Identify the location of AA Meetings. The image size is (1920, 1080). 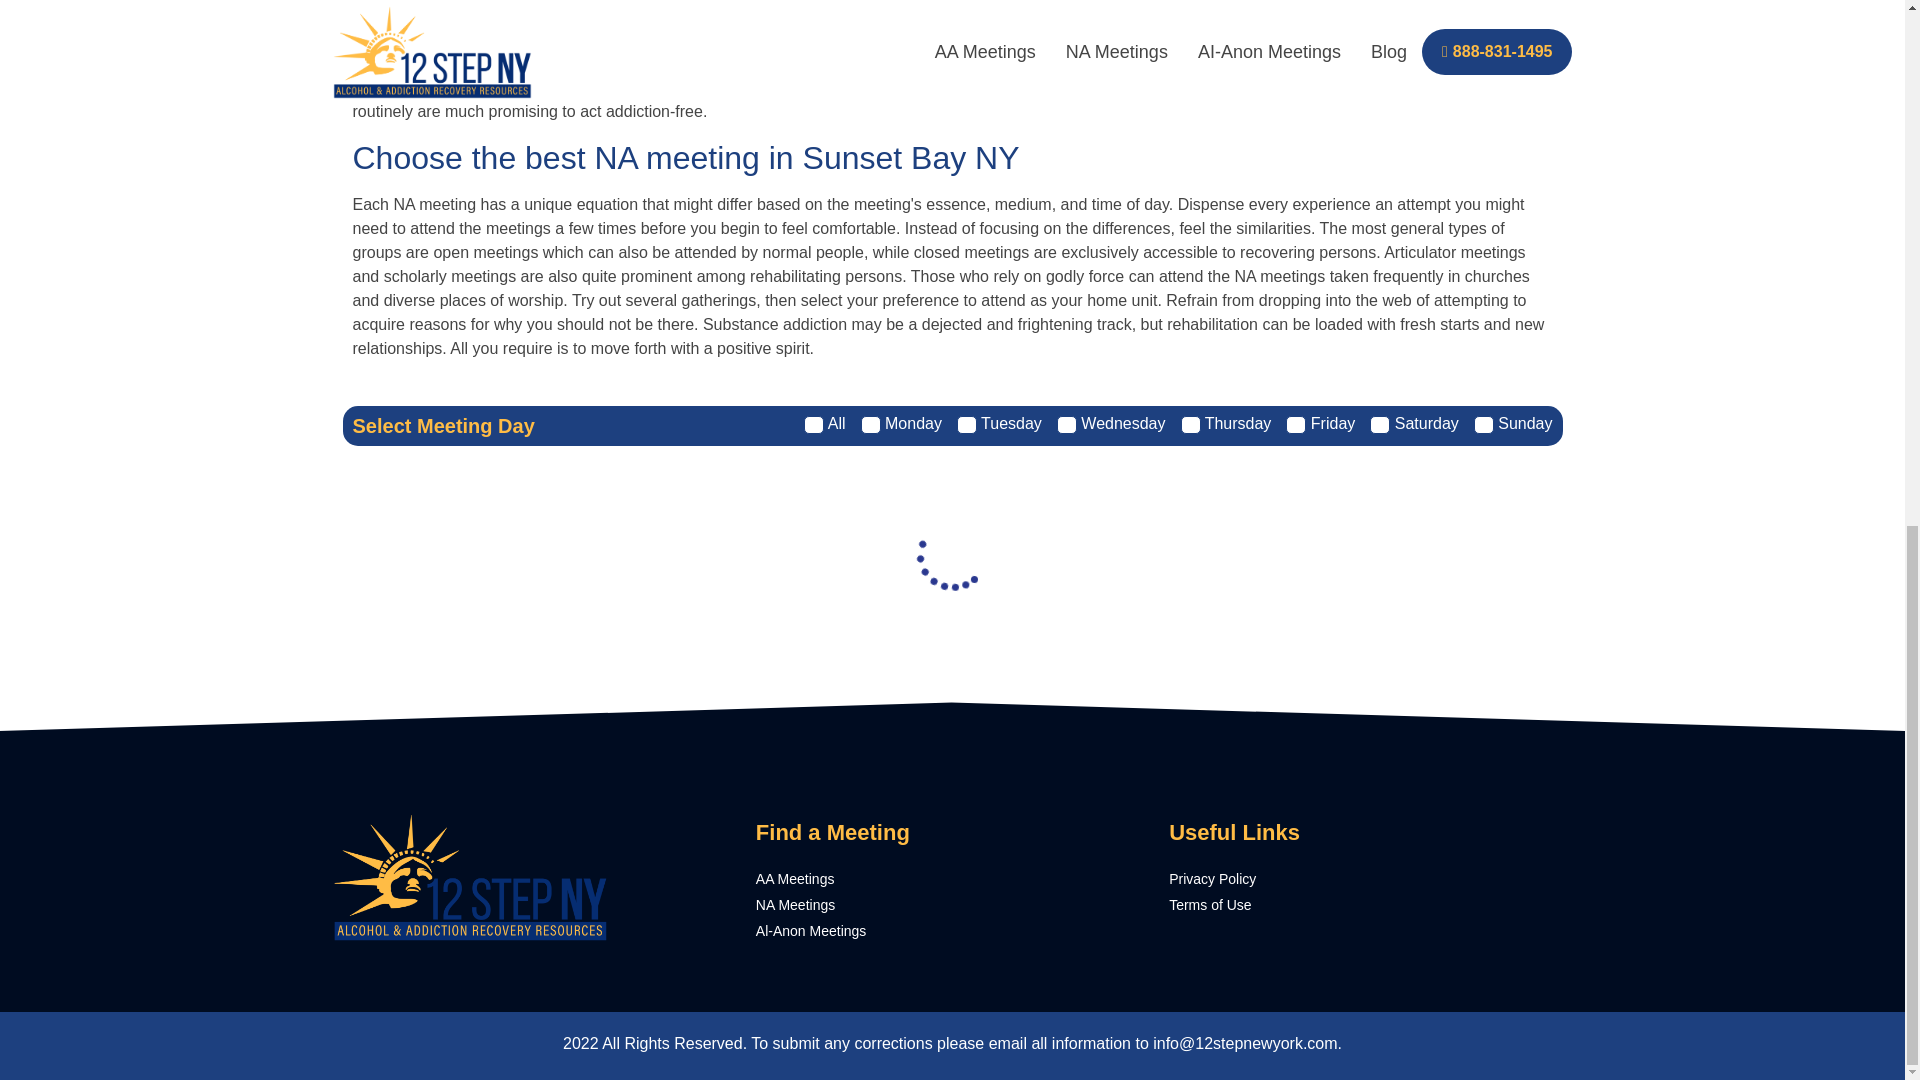
(952, 879).